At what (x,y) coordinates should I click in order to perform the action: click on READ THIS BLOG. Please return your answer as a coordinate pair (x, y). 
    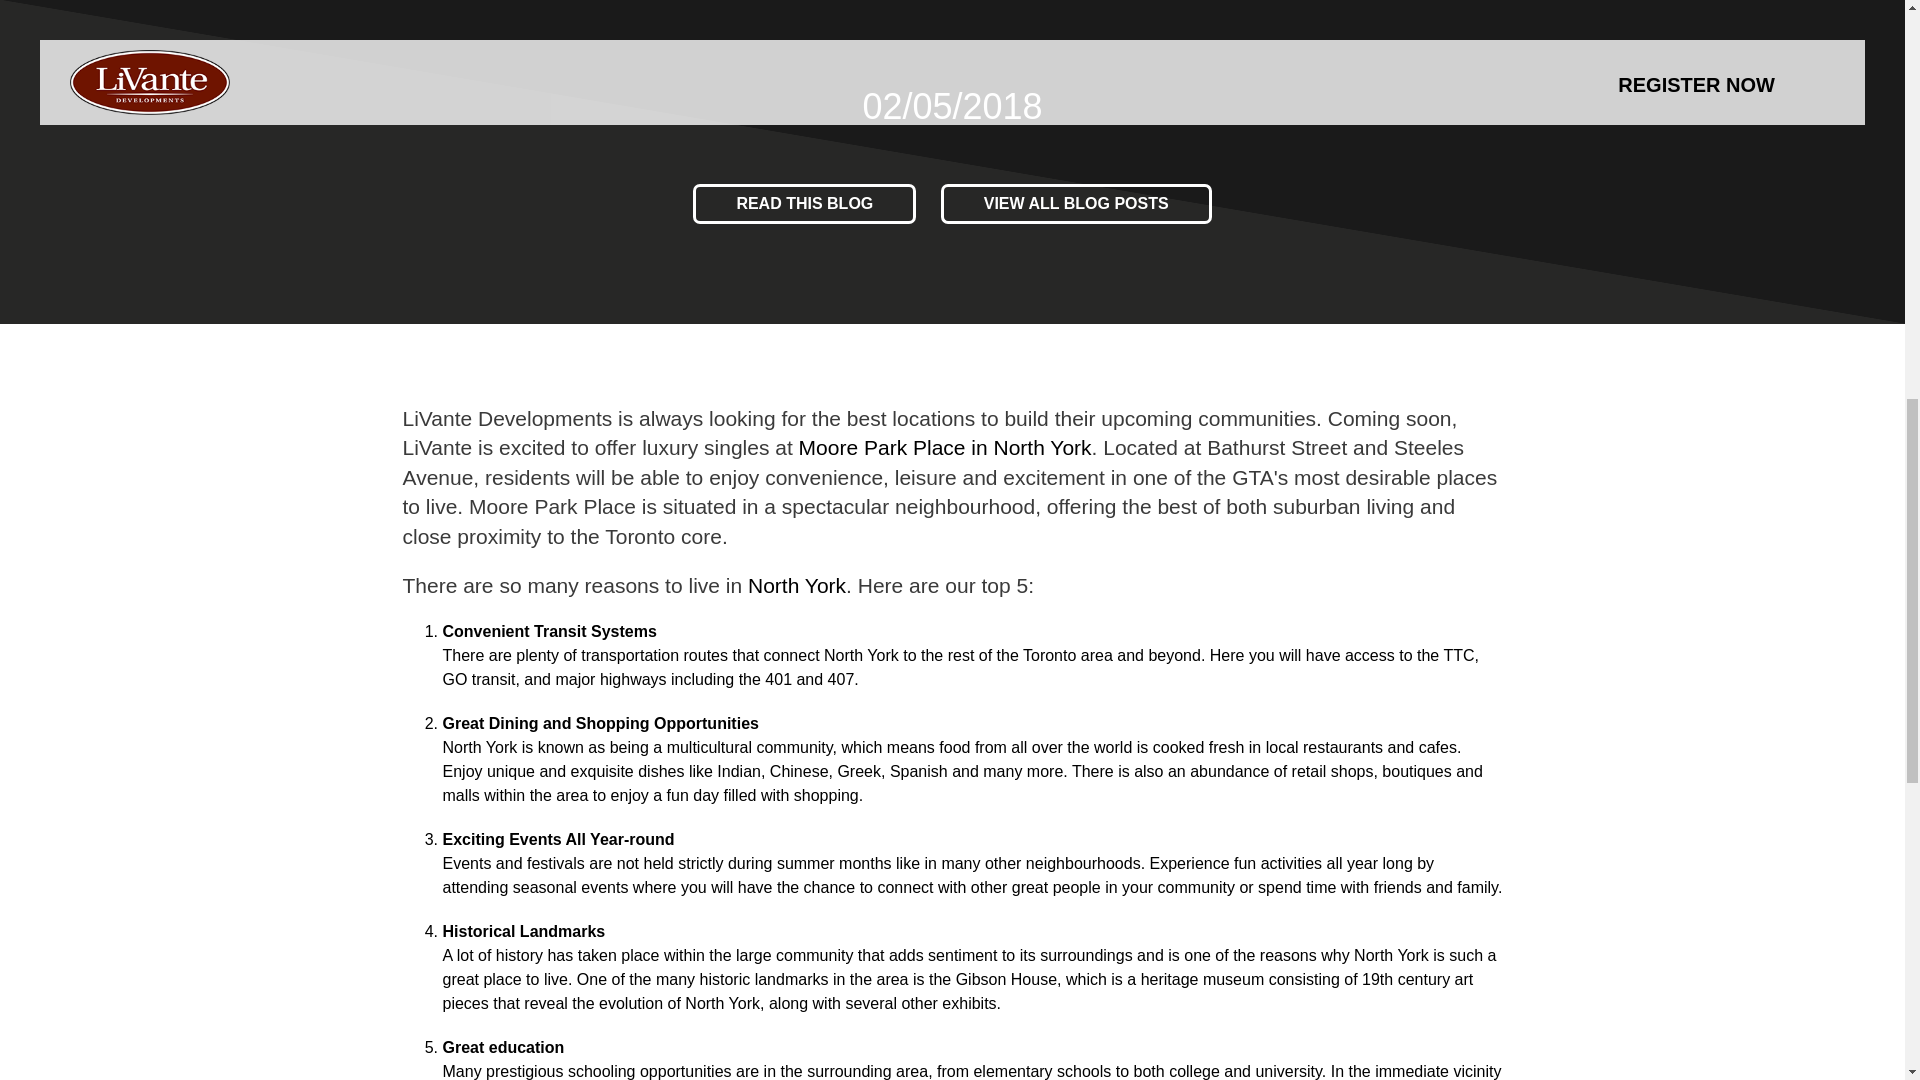
    Looking at the image, I should click on (804, 203).